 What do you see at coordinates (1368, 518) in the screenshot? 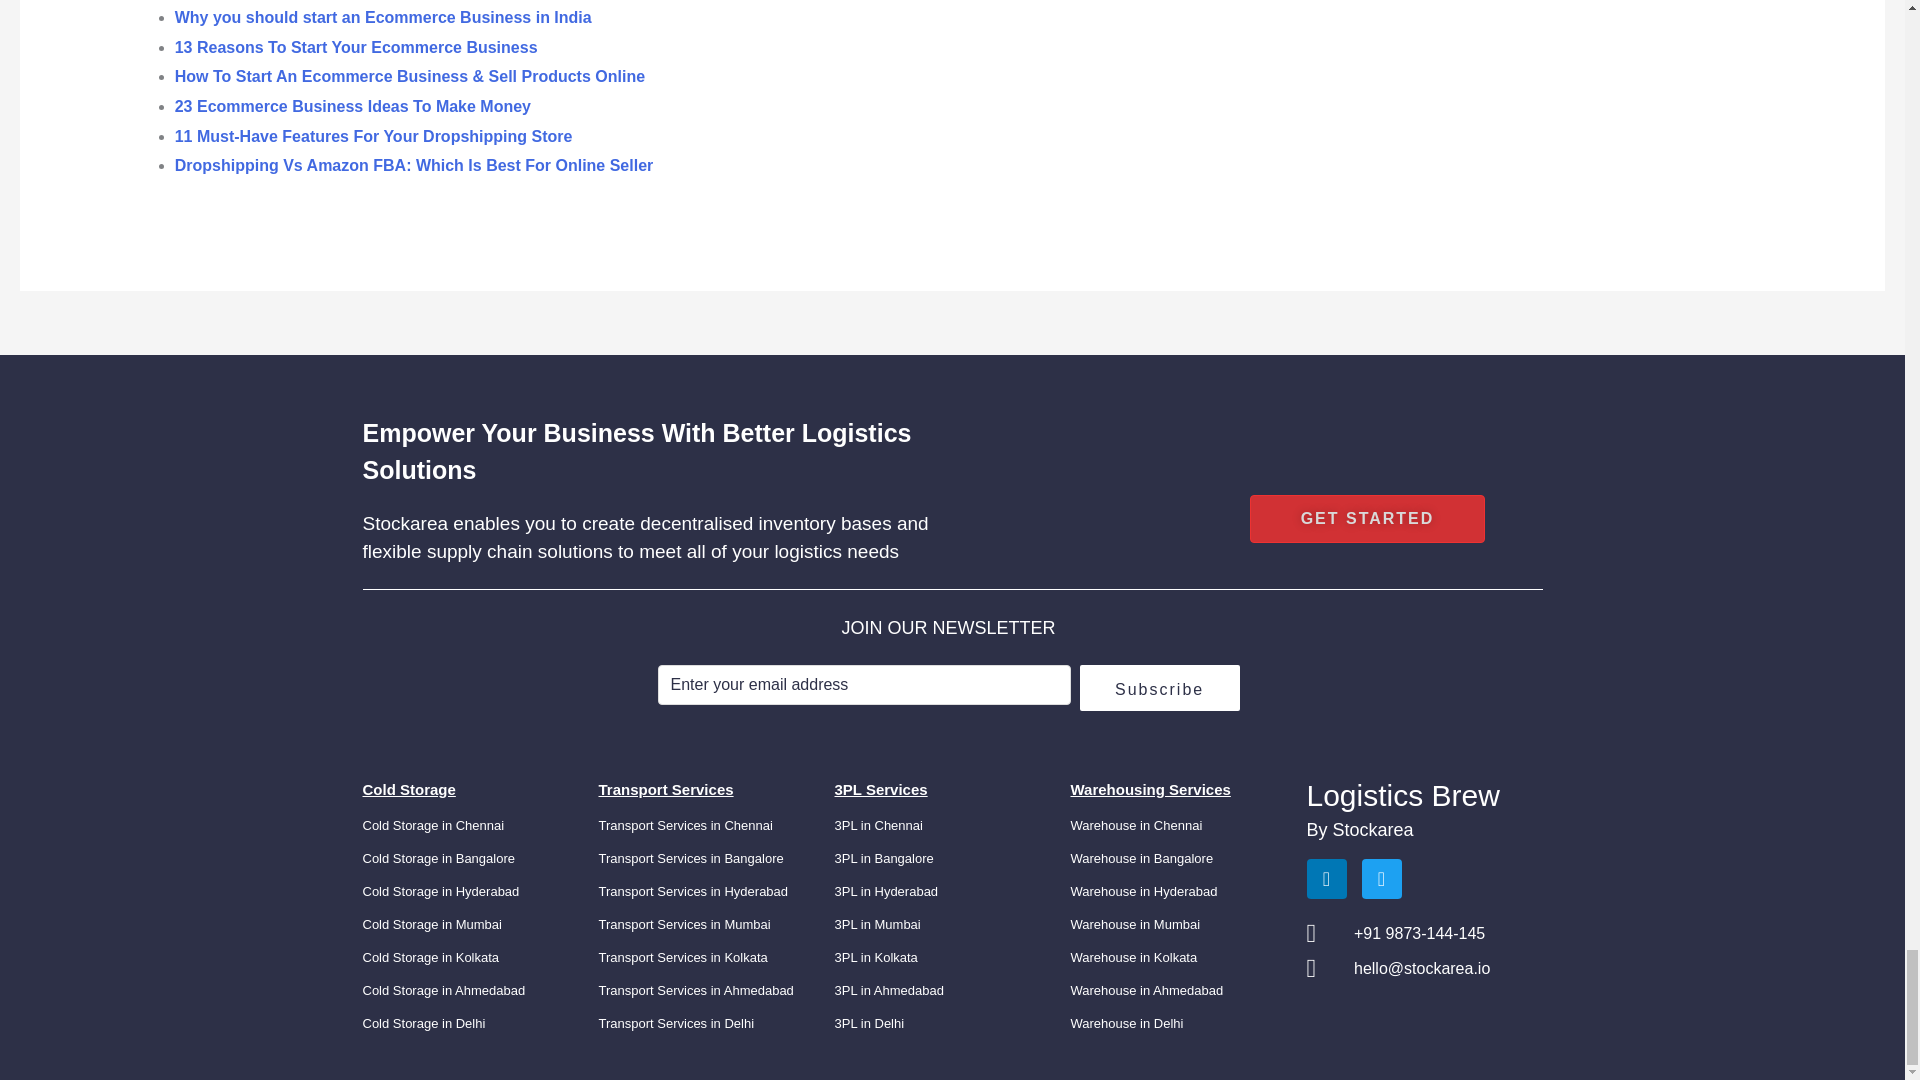
I see `GET STARTED` at bounding box center [1368, 518].